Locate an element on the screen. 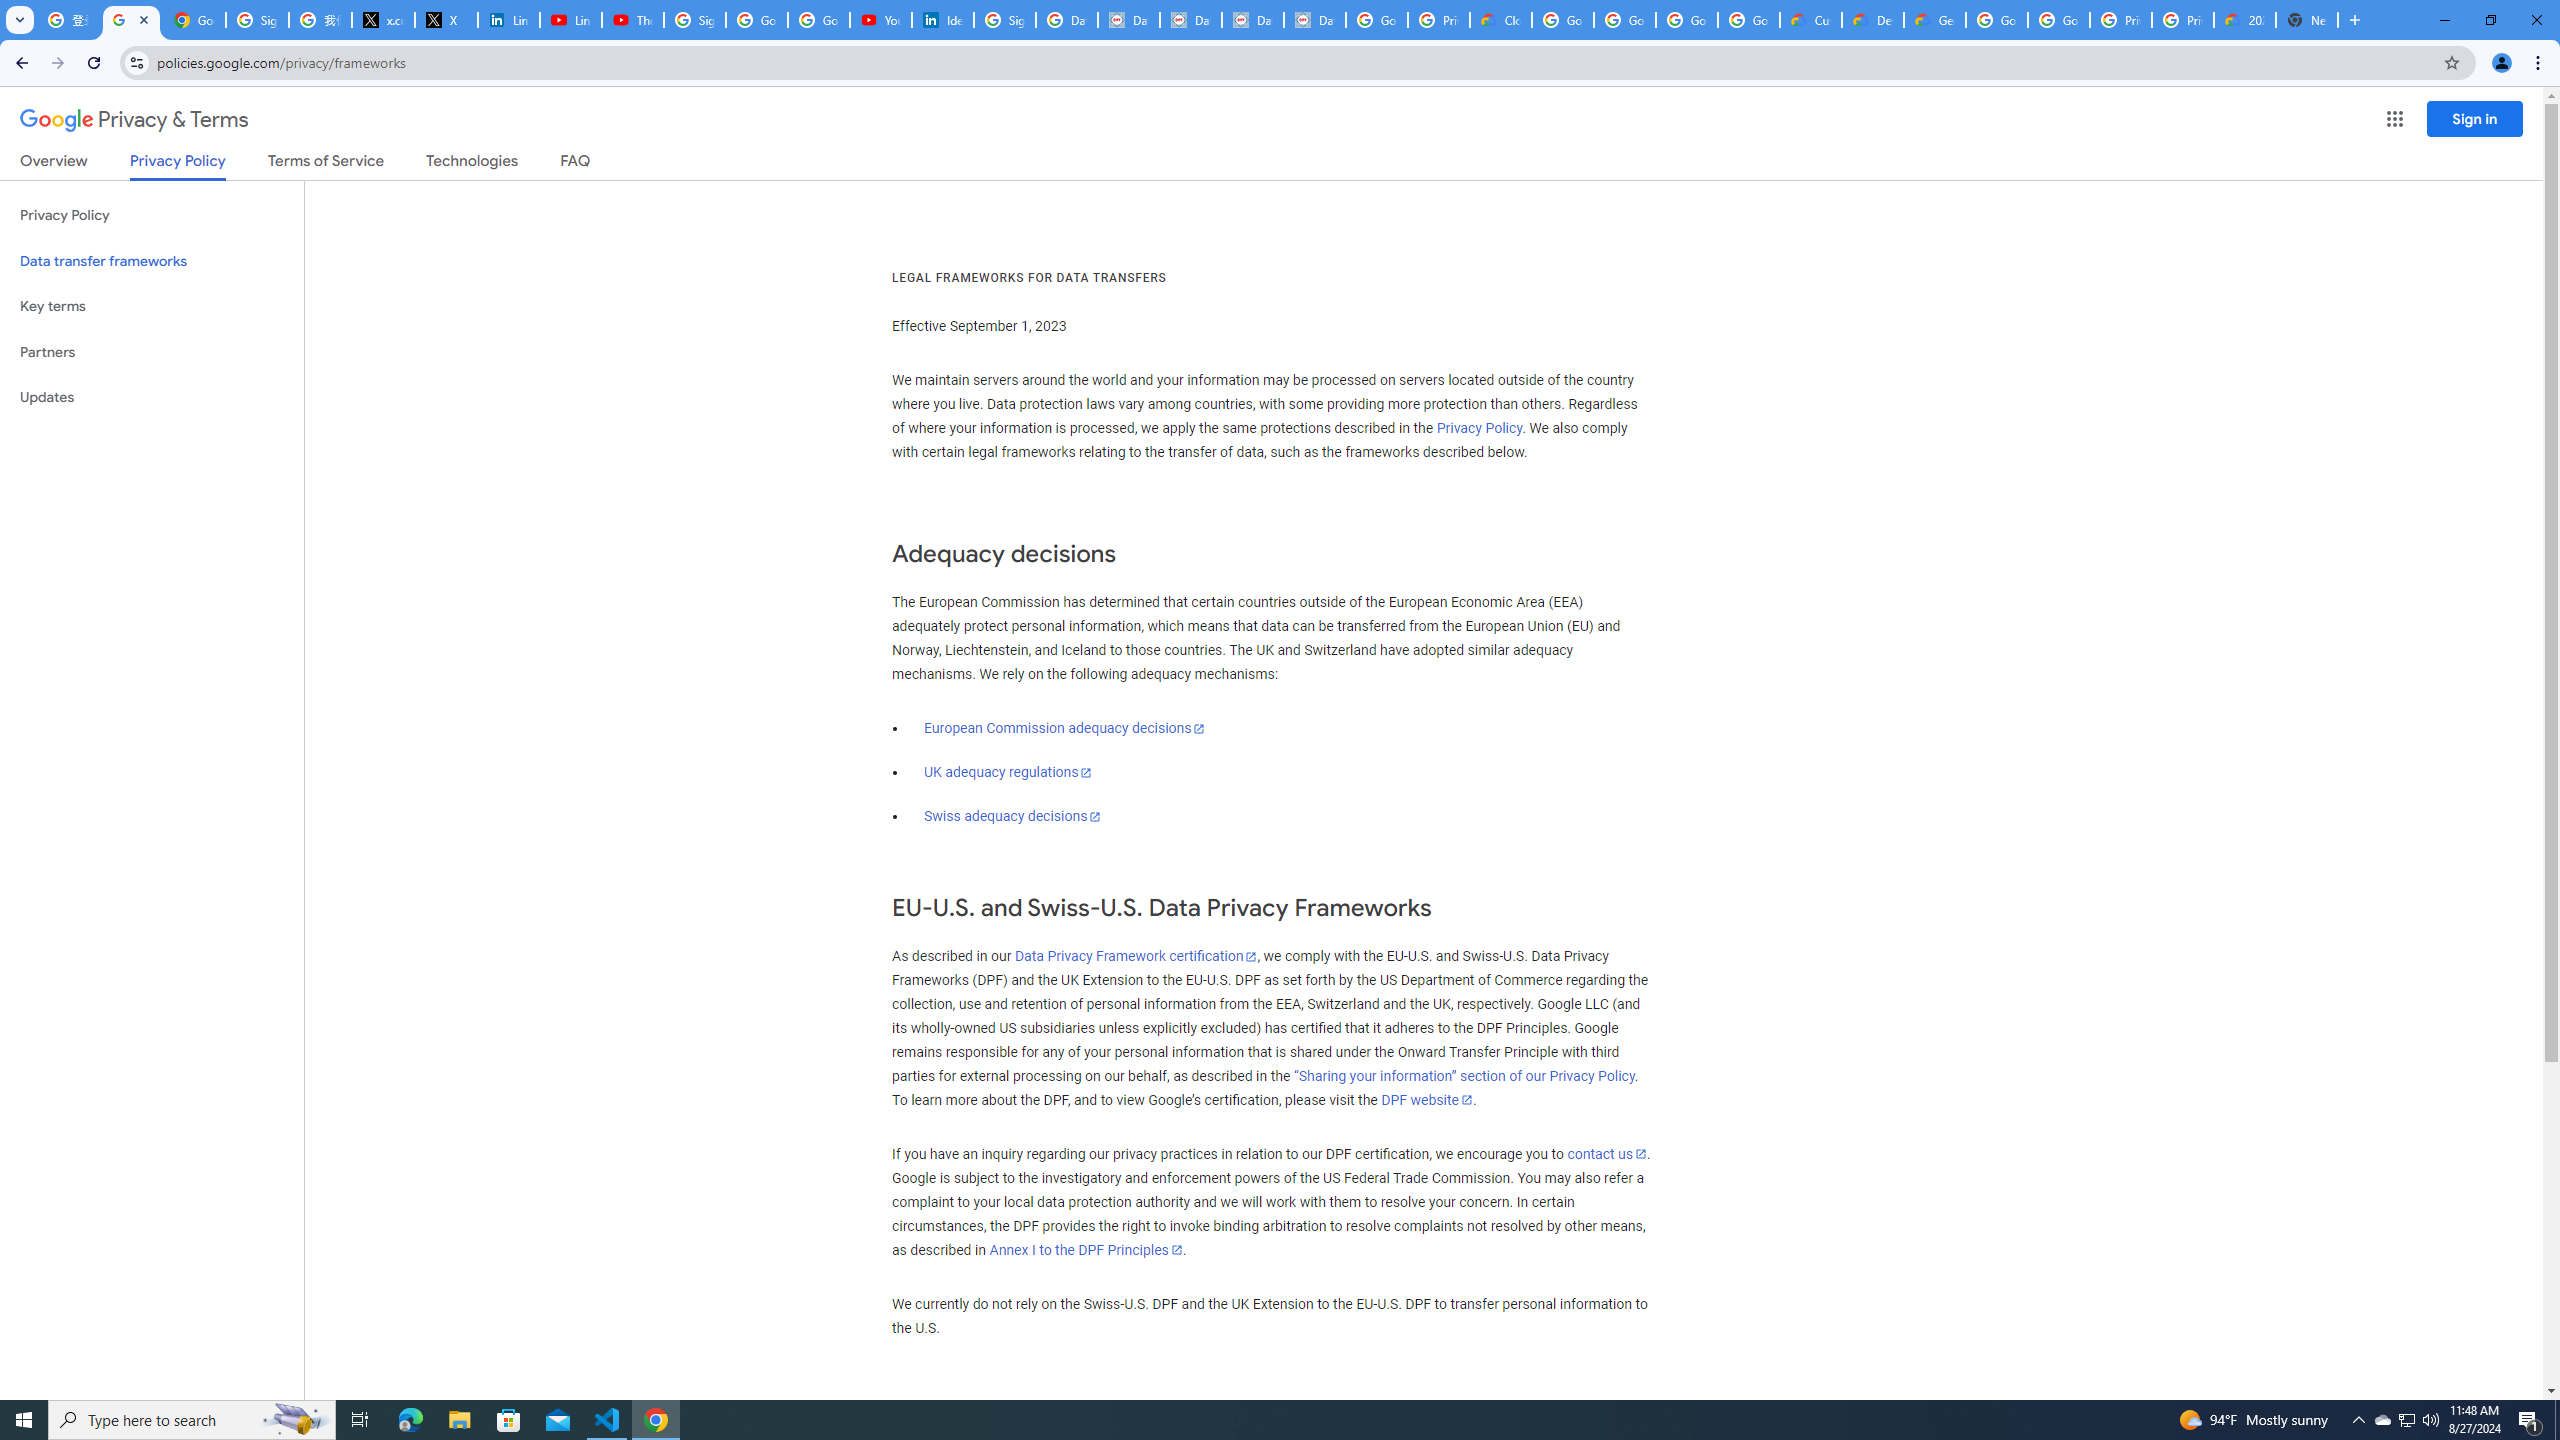 Image resolution: width=2560 pixels, height=1440 pixels. Swiss adequacy decisions is located at coordinates (1012, 816).